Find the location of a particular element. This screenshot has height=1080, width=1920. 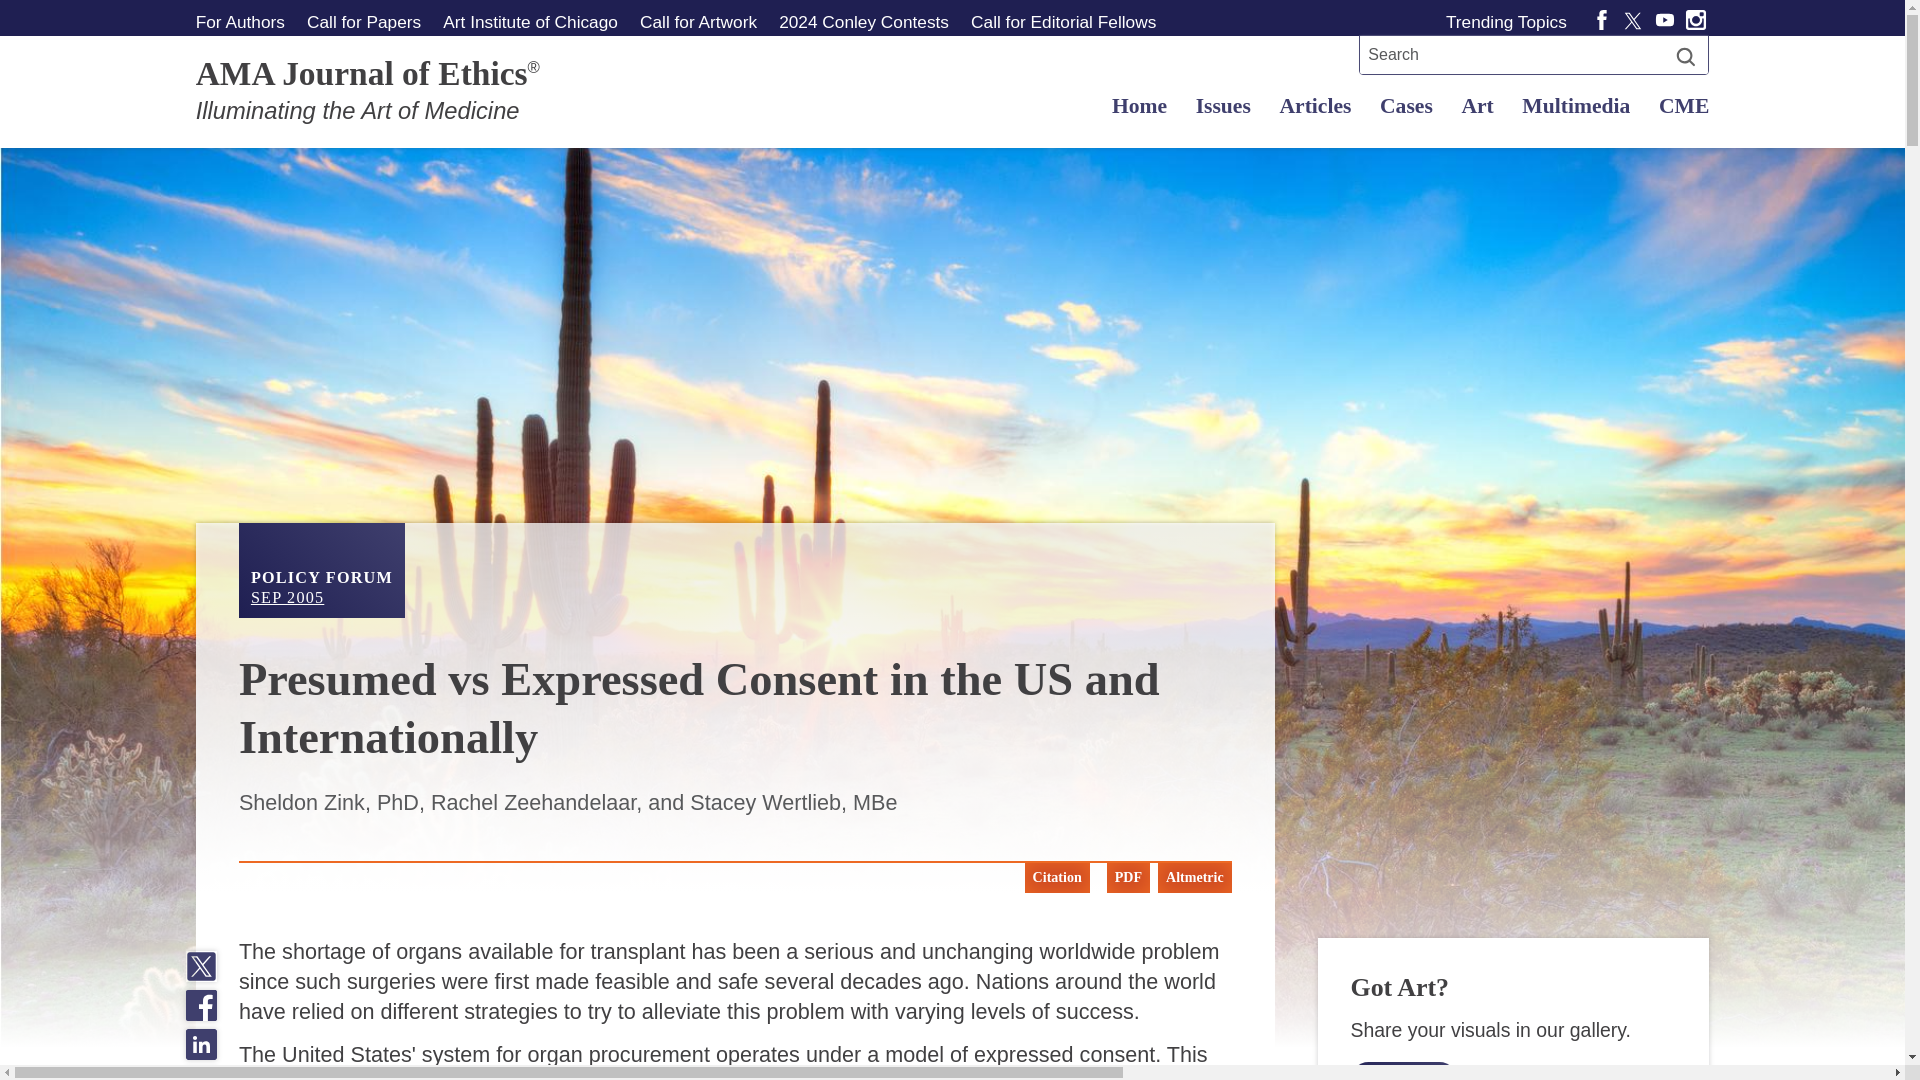

CME is located at coordinates (1678, 106).